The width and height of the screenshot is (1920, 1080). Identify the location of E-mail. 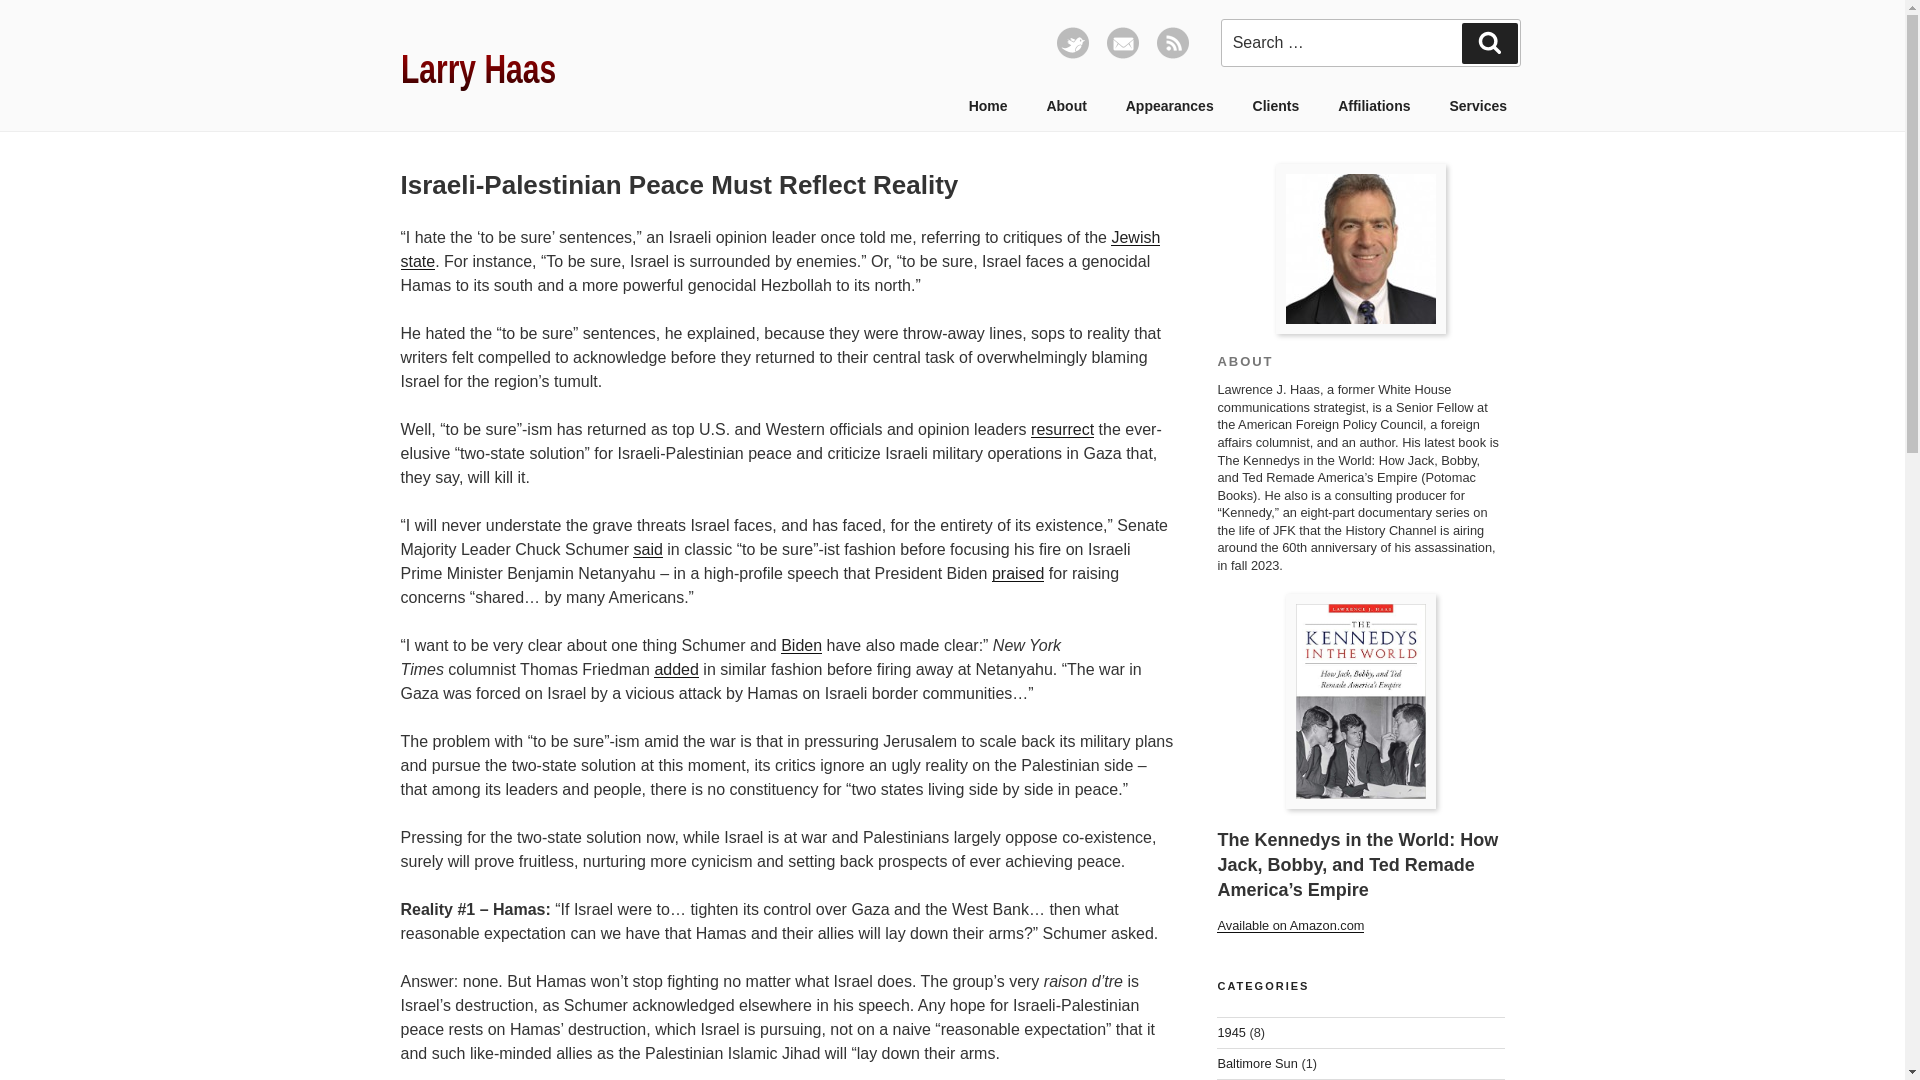
(1122, 54).